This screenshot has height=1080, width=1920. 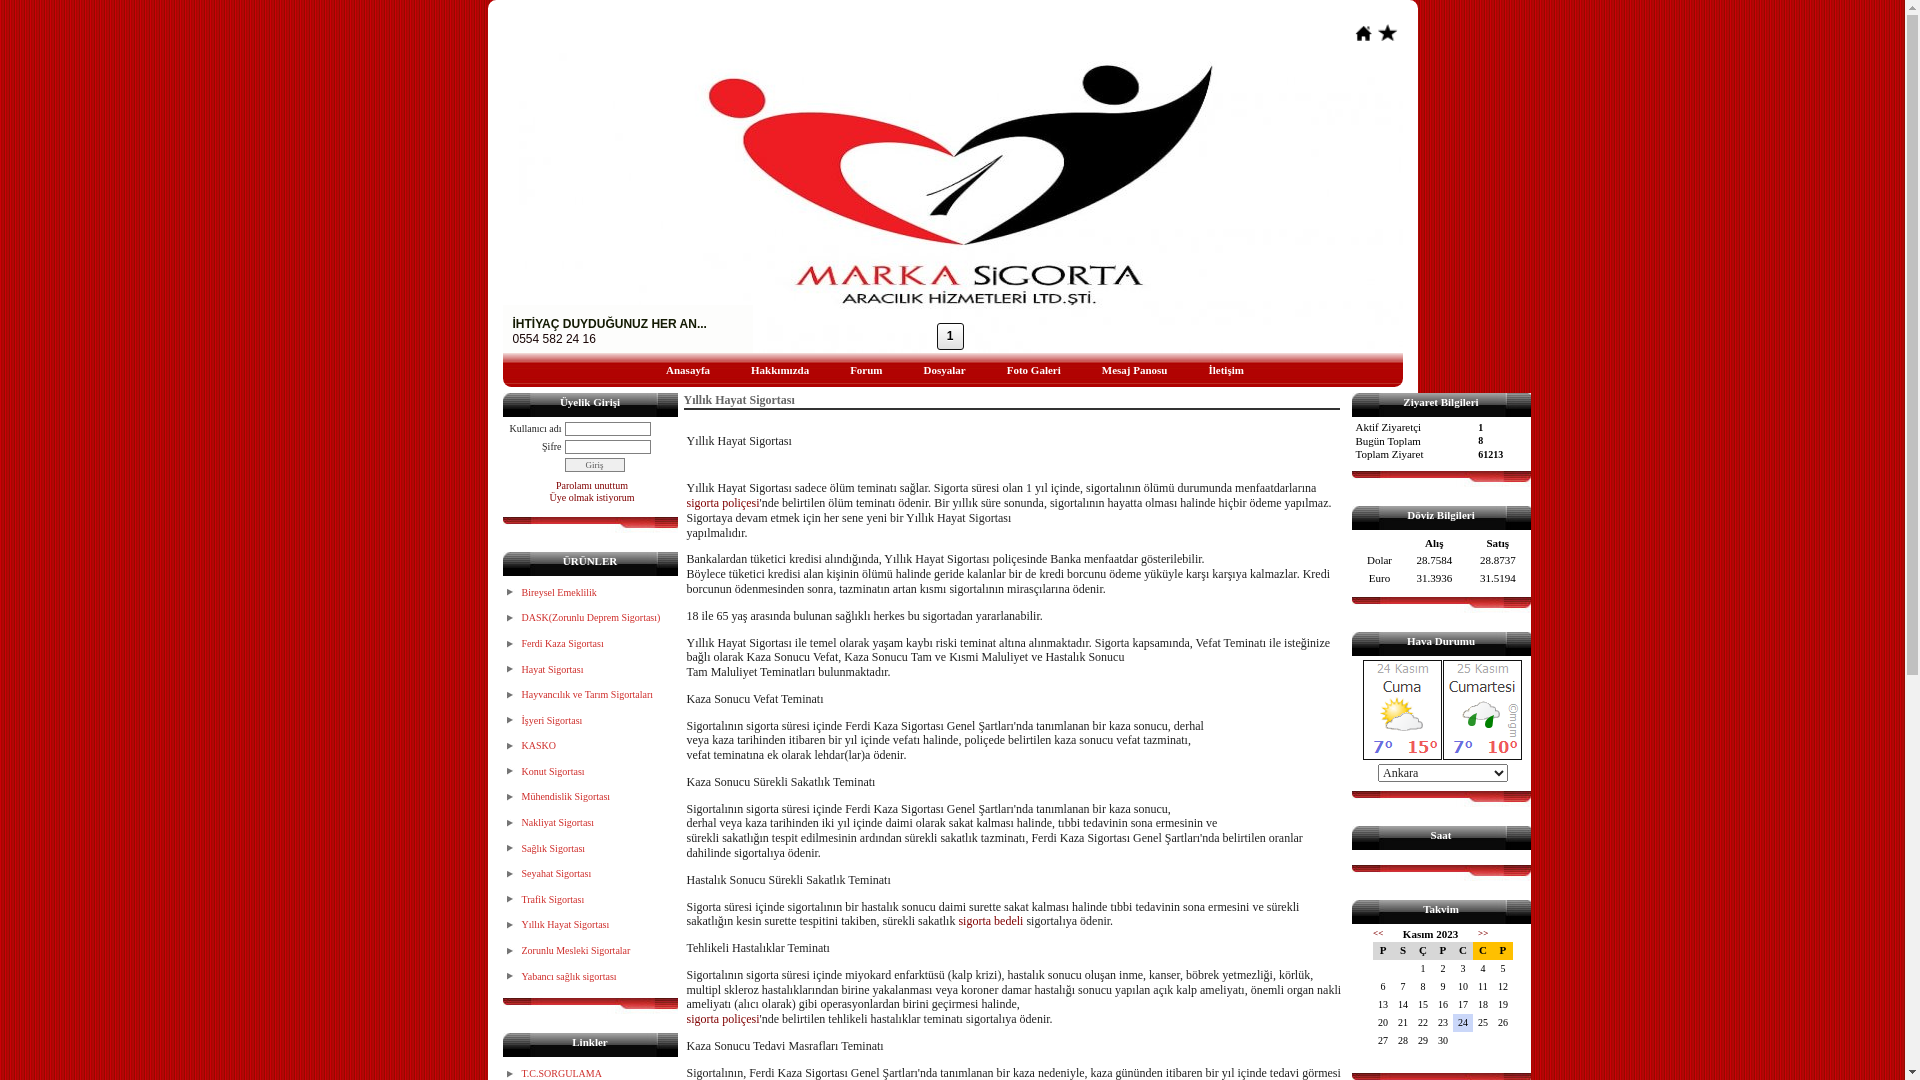 I want to click on 30, so click(x=1443, y=1041).